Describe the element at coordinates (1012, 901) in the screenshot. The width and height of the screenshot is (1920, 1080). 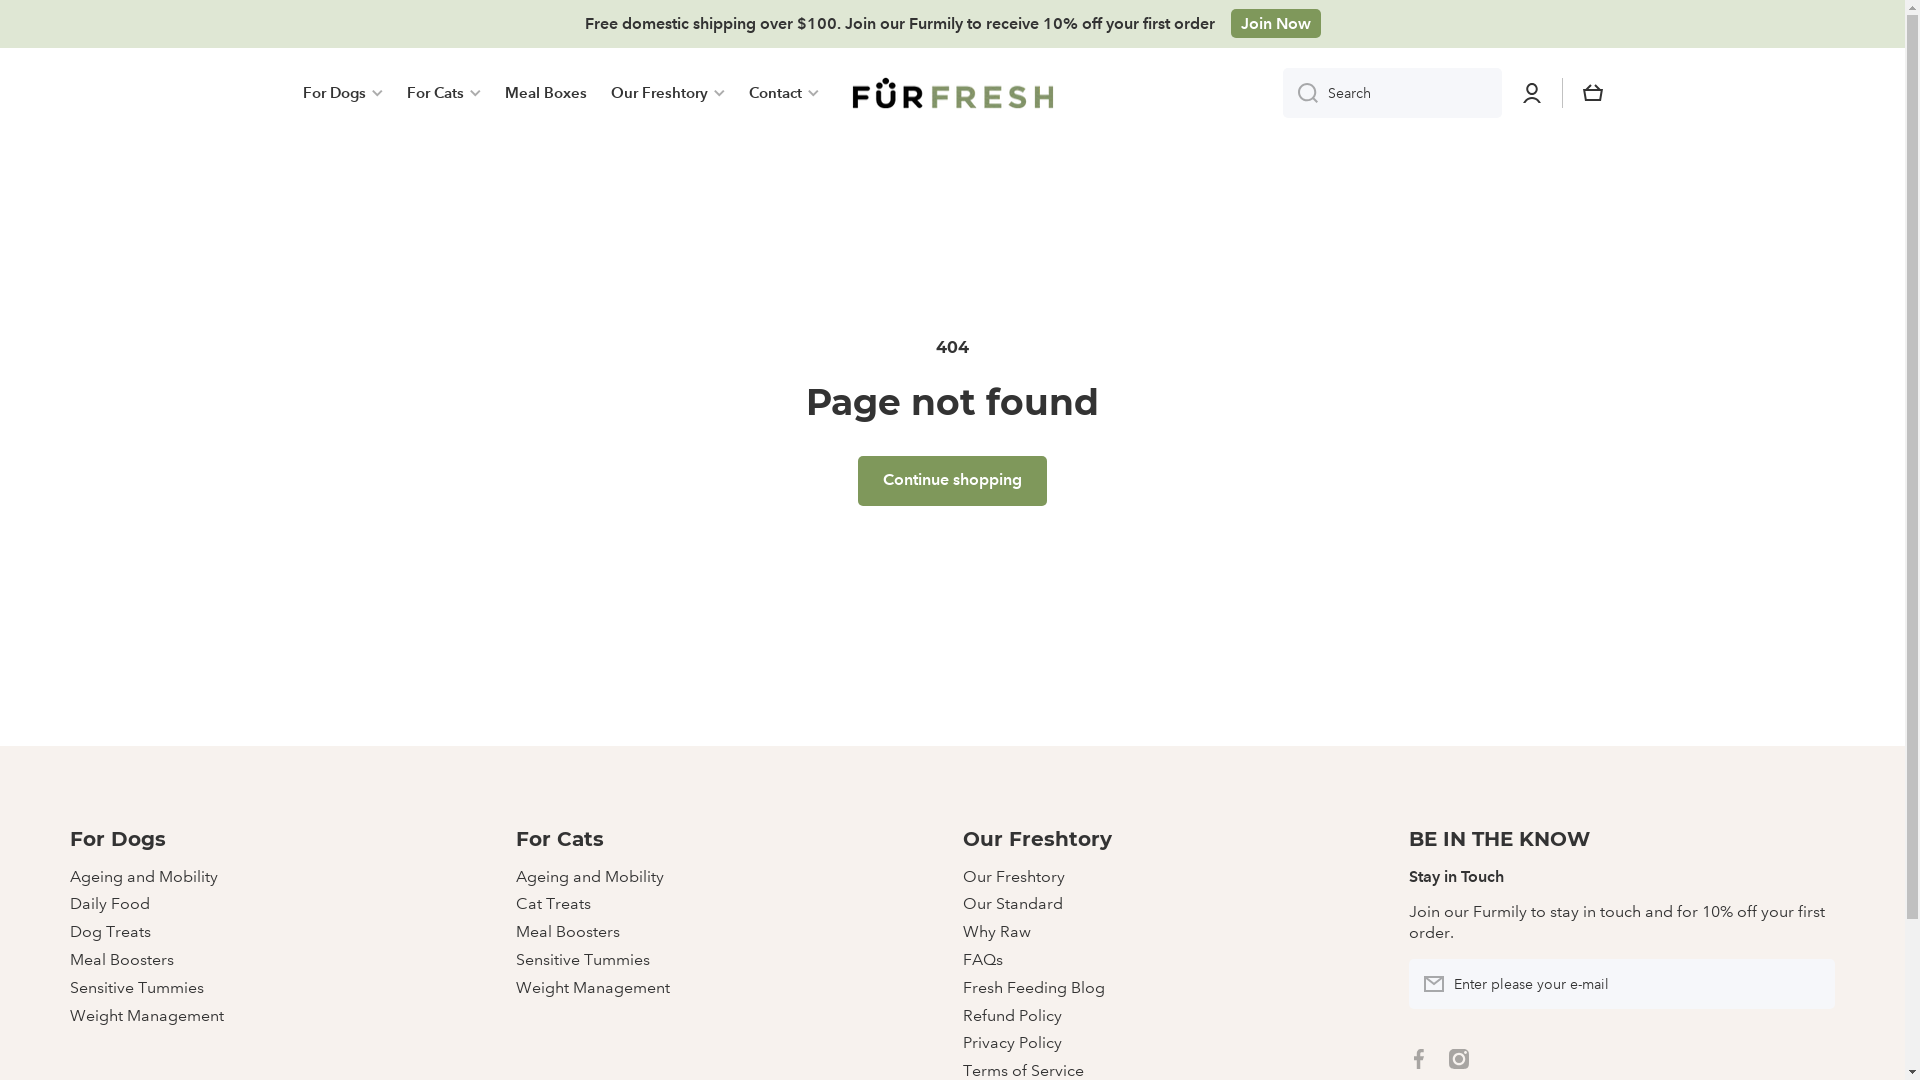
I see `Our Standard` at that location.